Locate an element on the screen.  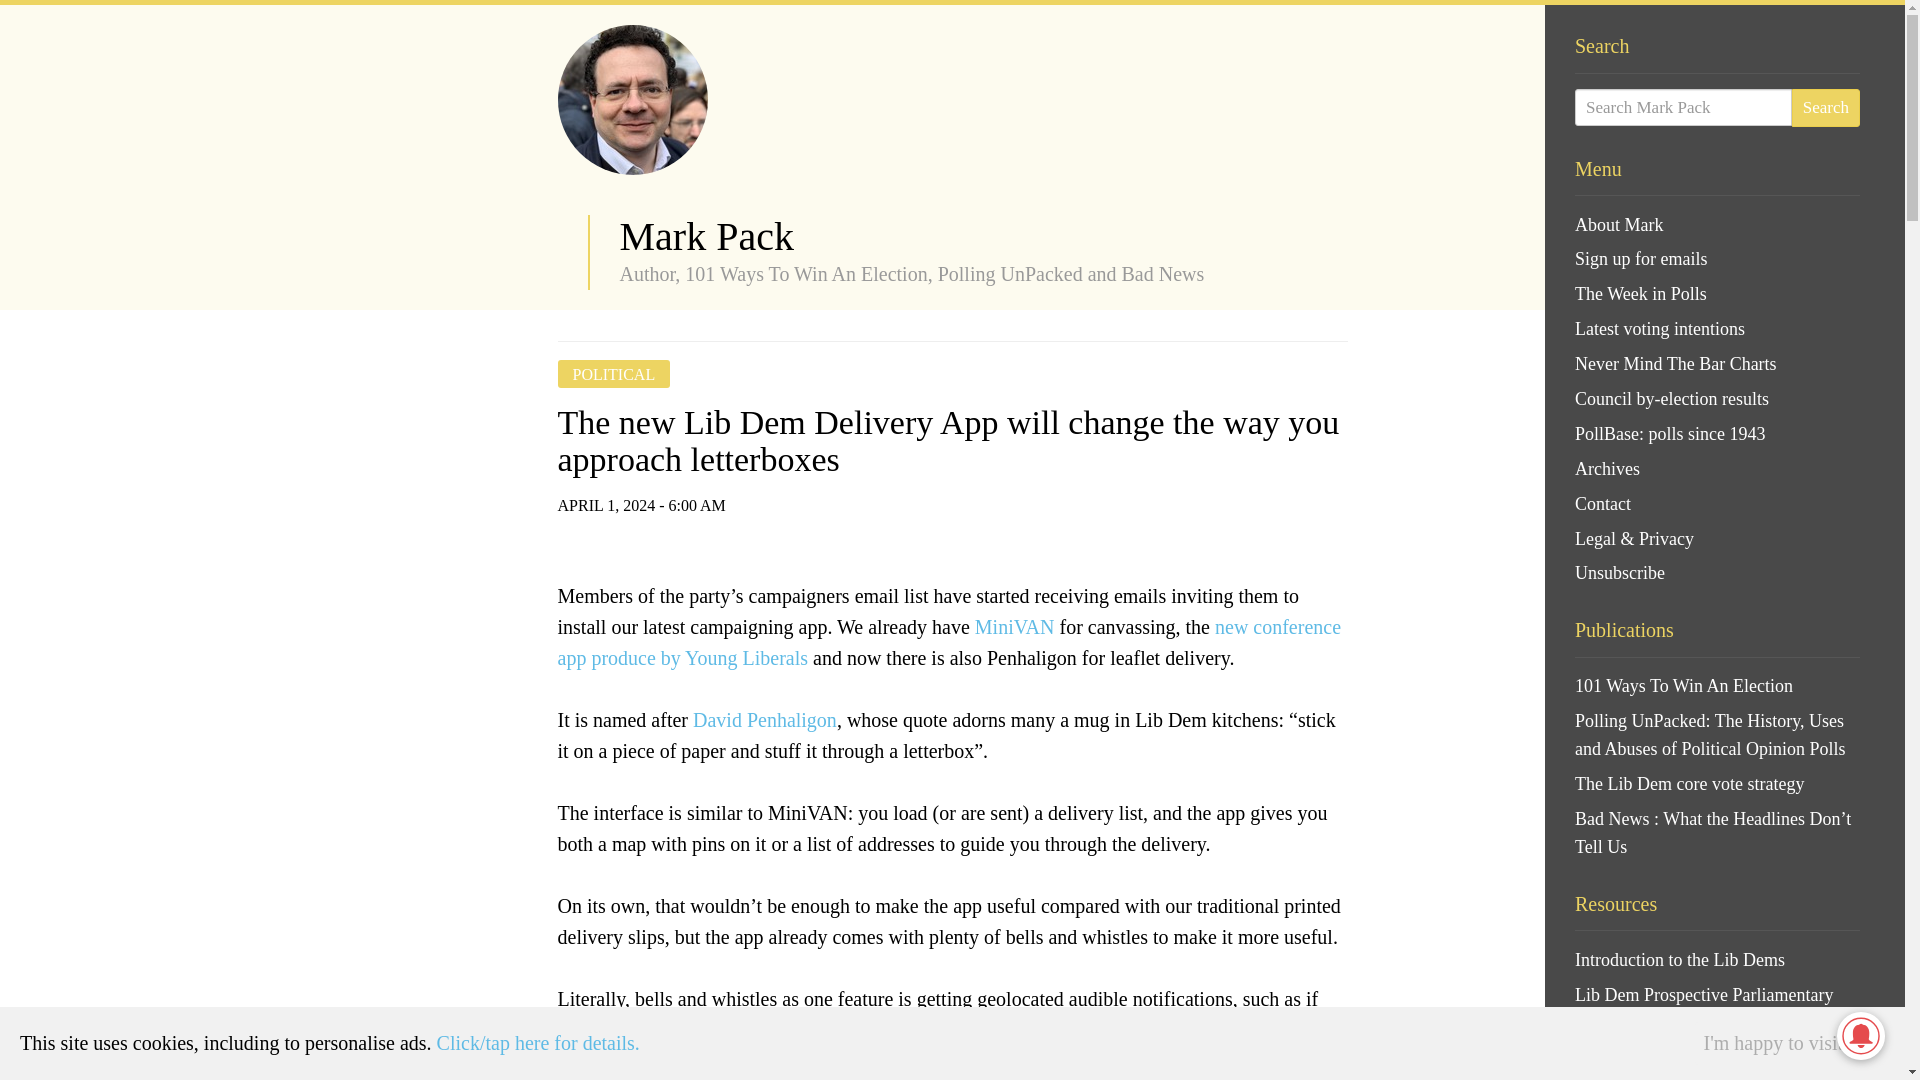
Search is located at coordinates (1826, 108).